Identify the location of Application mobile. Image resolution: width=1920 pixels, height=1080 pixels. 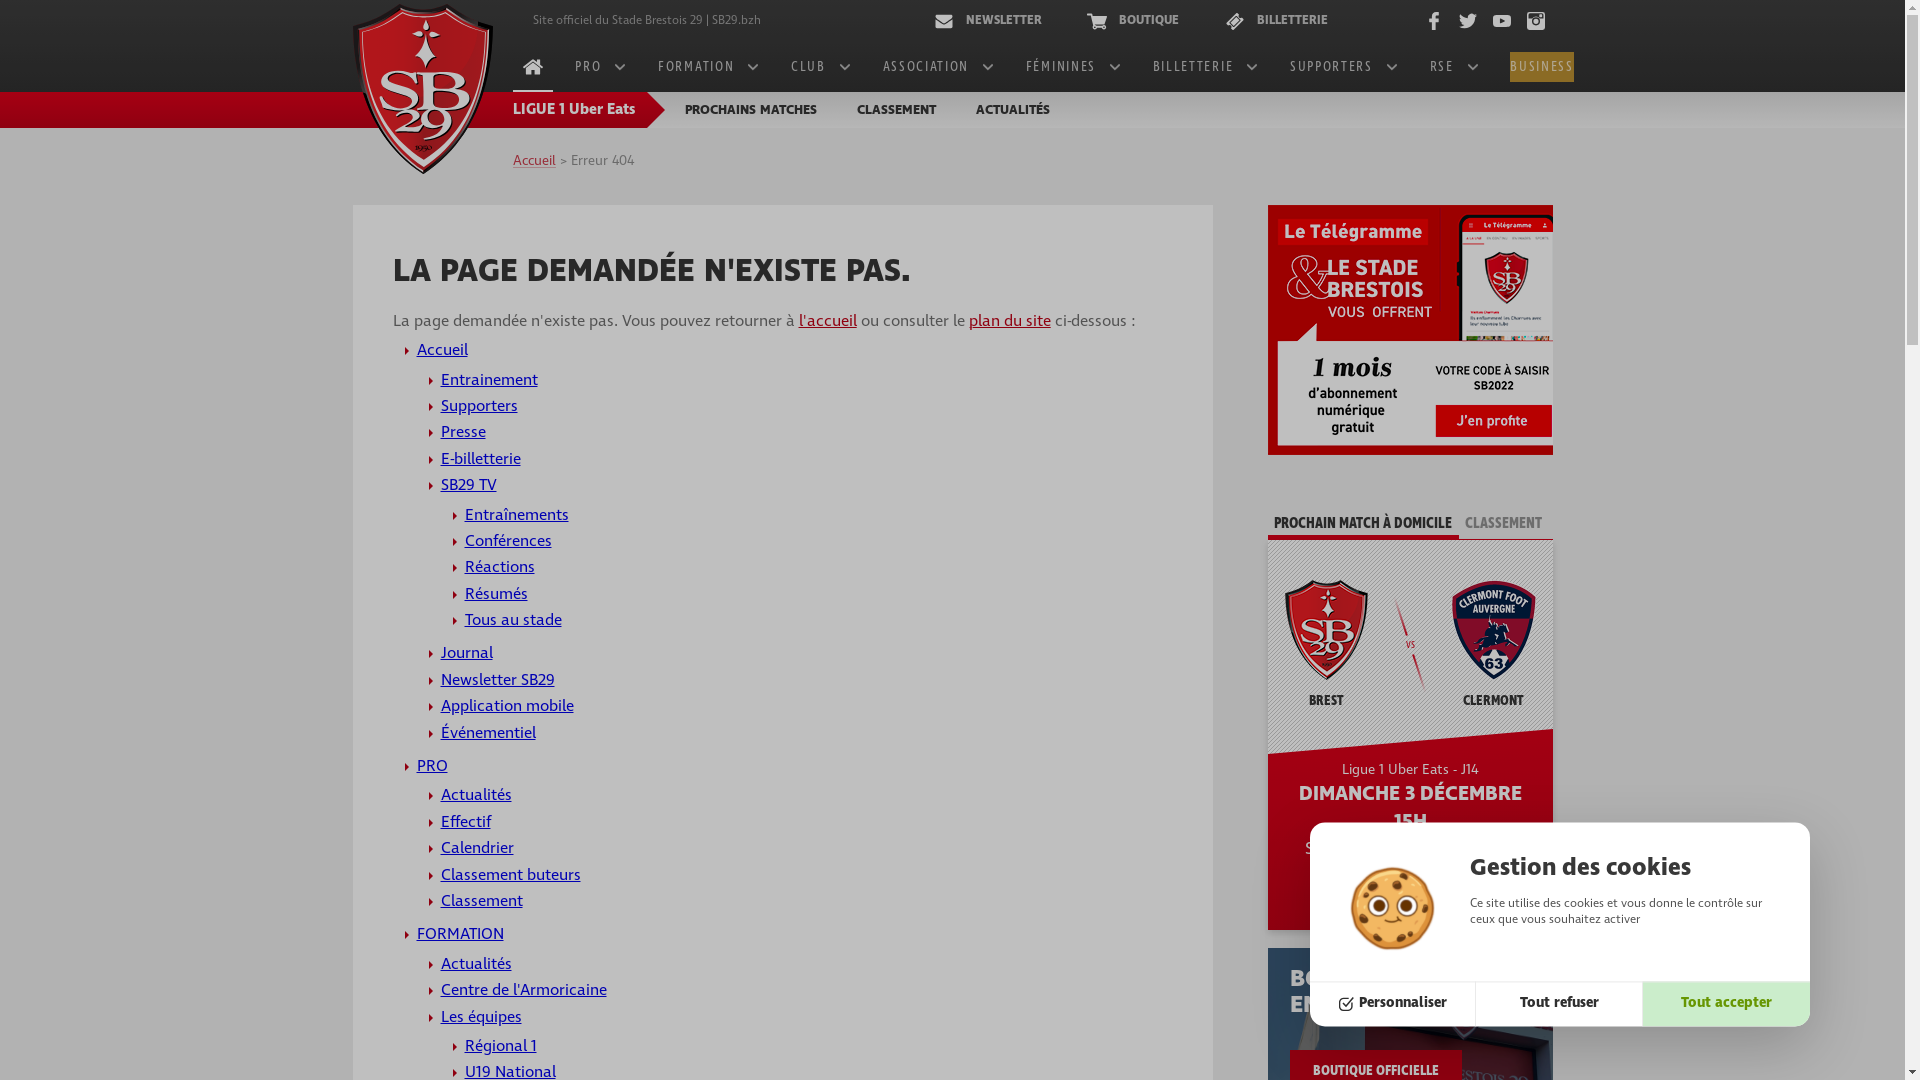
(506, 706).